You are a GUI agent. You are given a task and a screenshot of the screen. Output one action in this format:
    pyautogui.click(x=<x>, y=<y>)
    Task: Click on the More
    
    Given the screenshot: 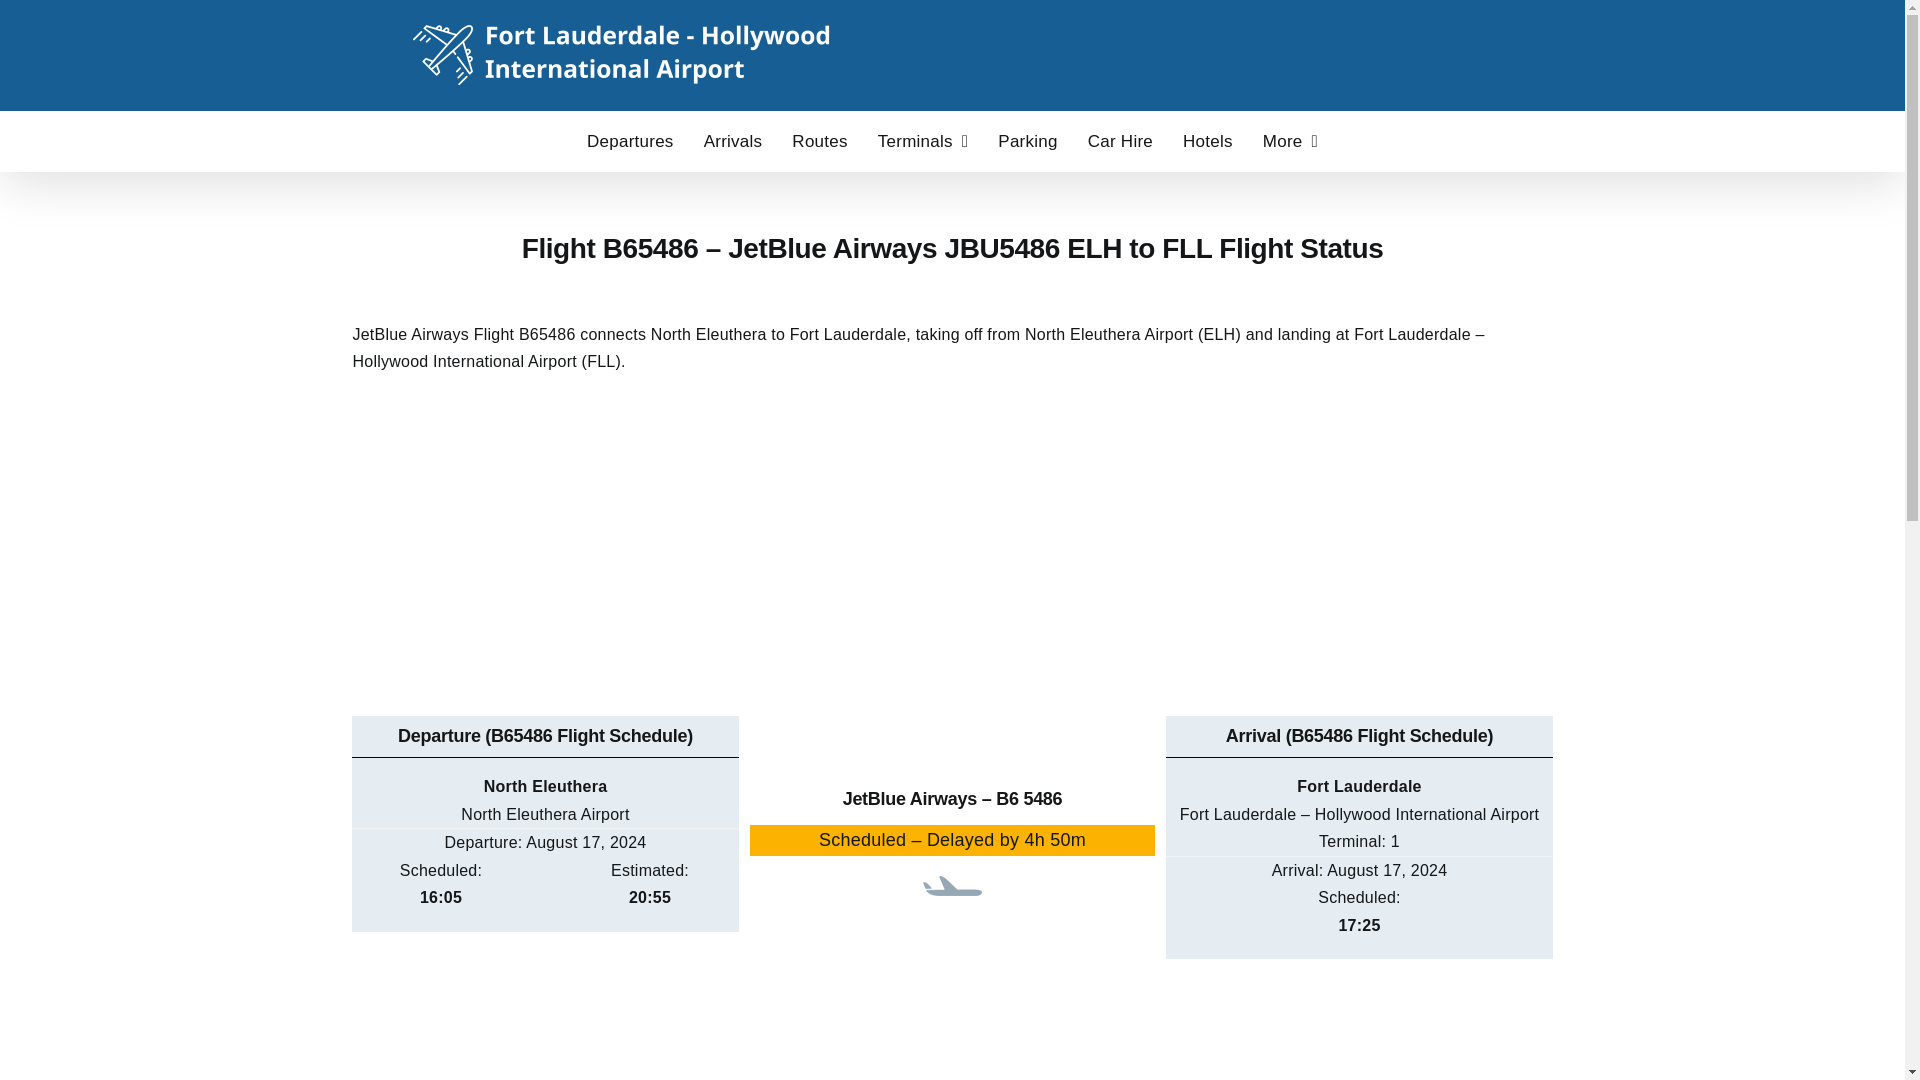 What is the action you would take?
    pyautogui.click(x=1290, y=140)
    